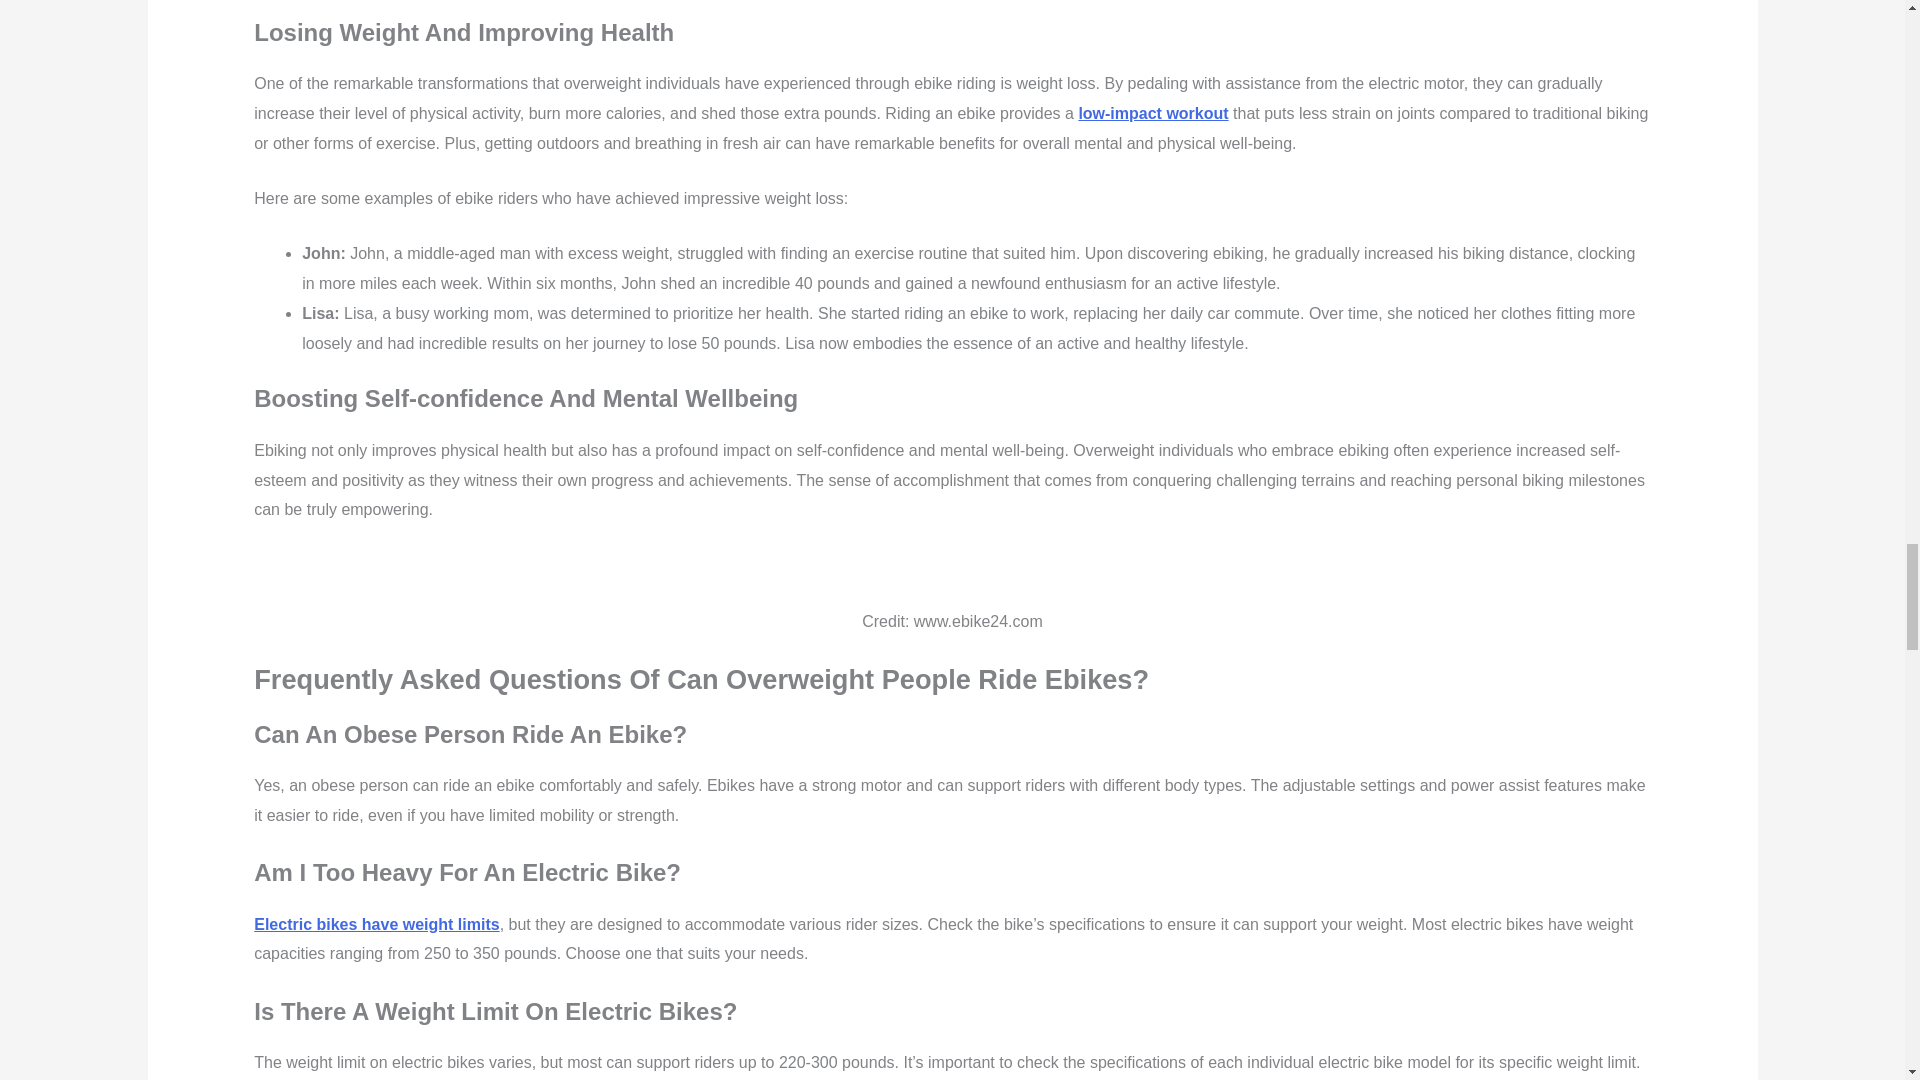 This screenshot has height=1080, width=1920. Describe the element at coordinates (1152, 113) in the screenshot. I see `low-impact workout` at that location.